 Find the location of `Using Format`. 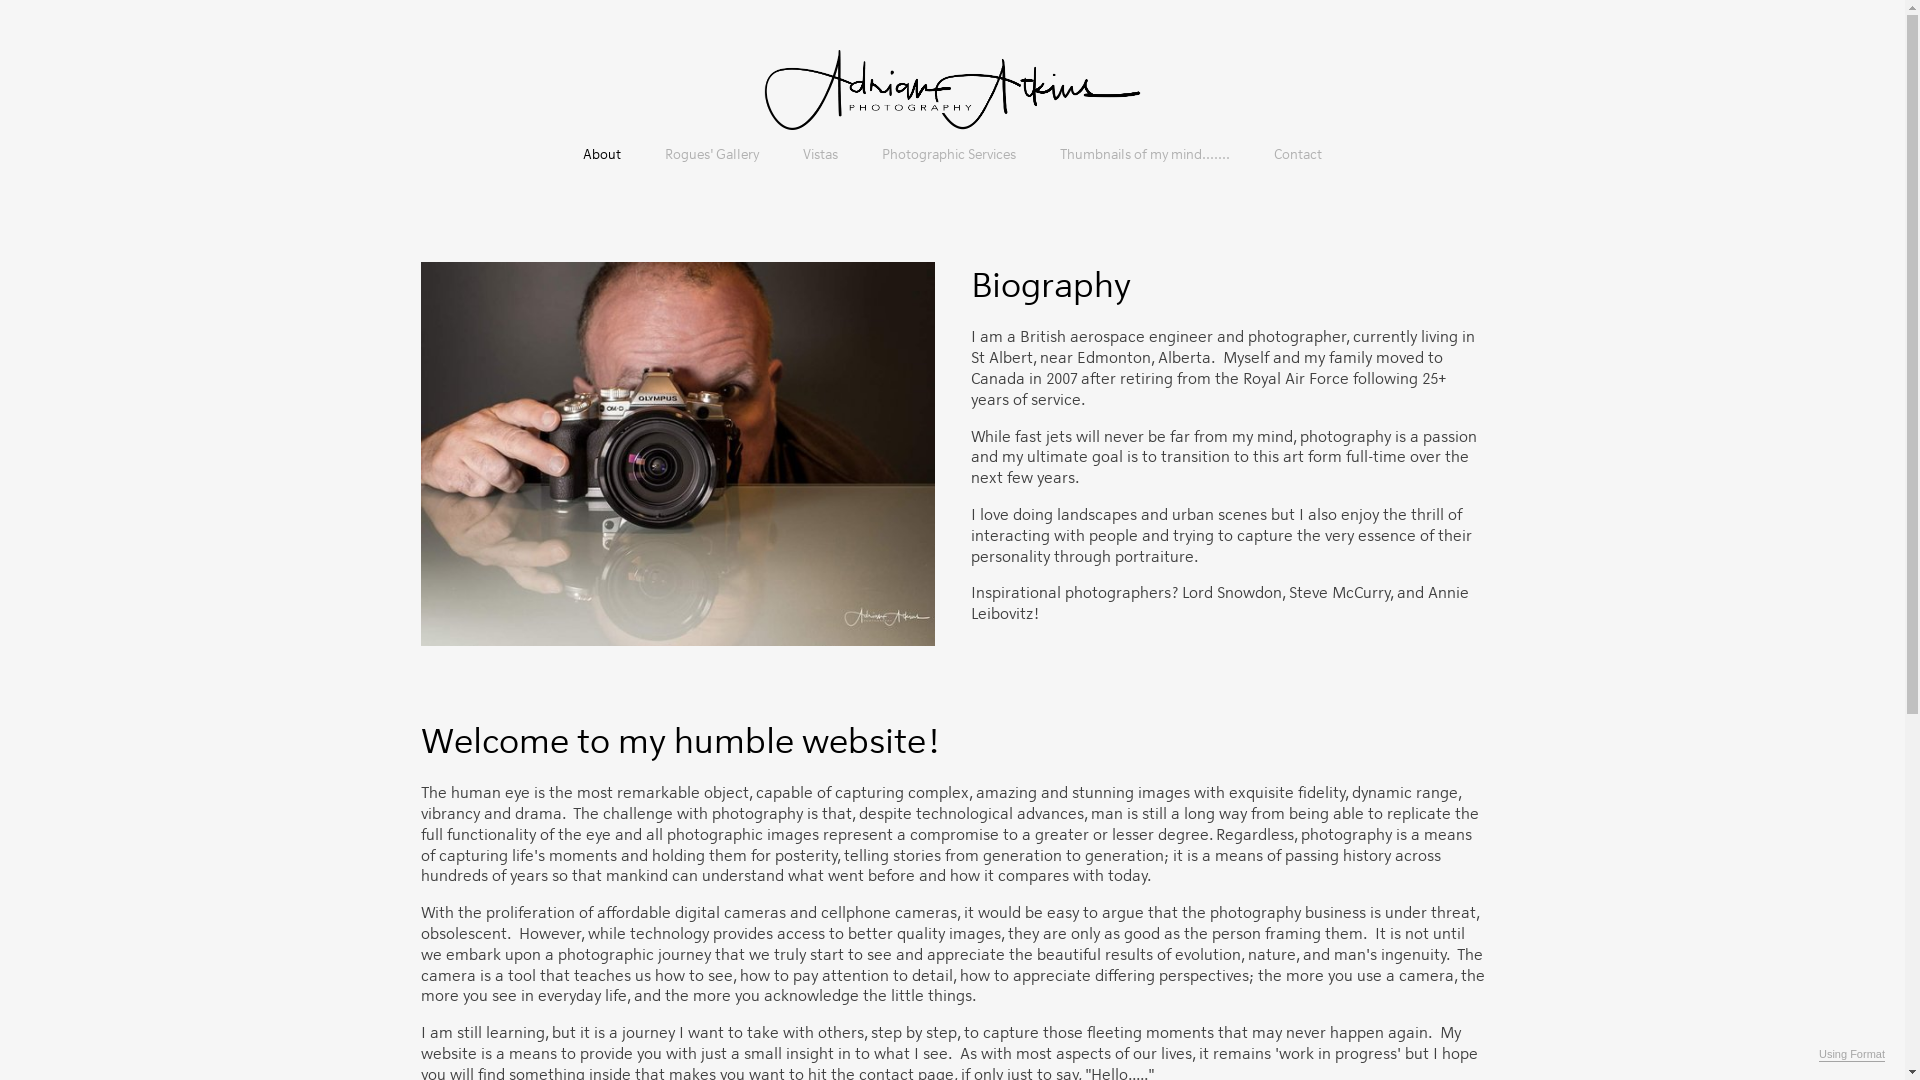

Using Format is located at coordinates (1852, 1055).